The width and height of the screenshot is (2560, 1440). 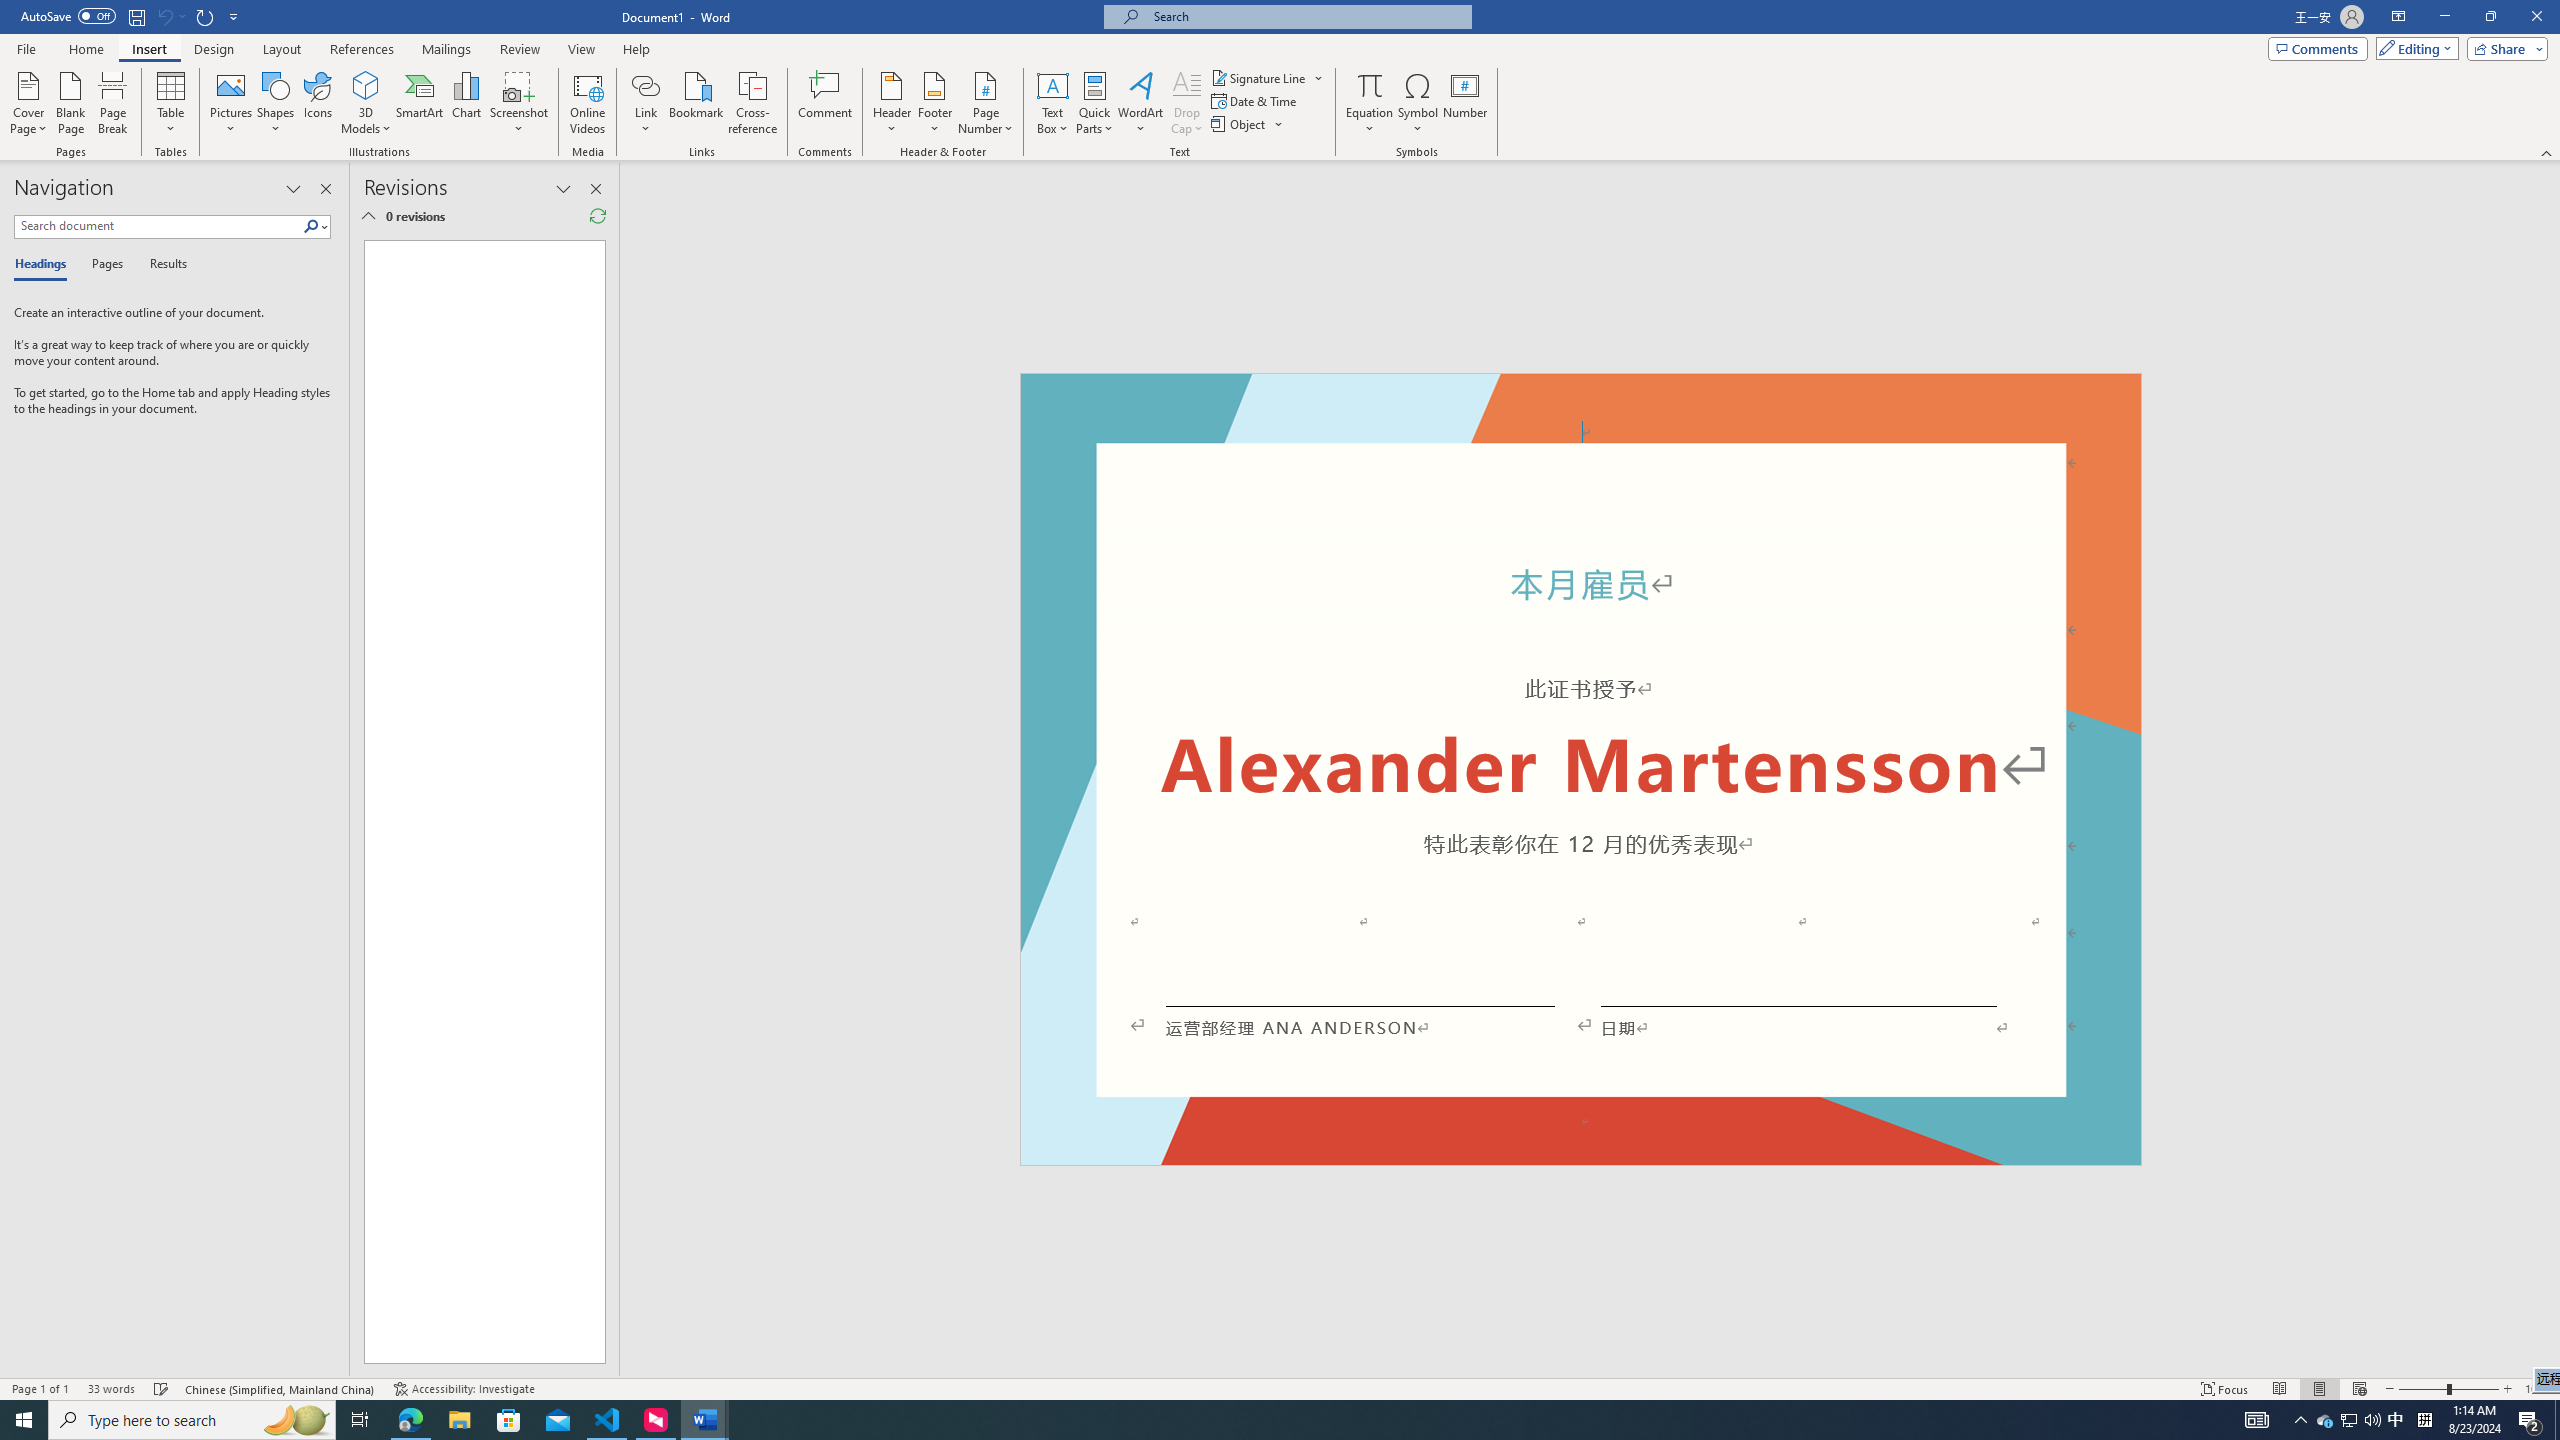 I want to click on Results, so click(x=161, y=265).